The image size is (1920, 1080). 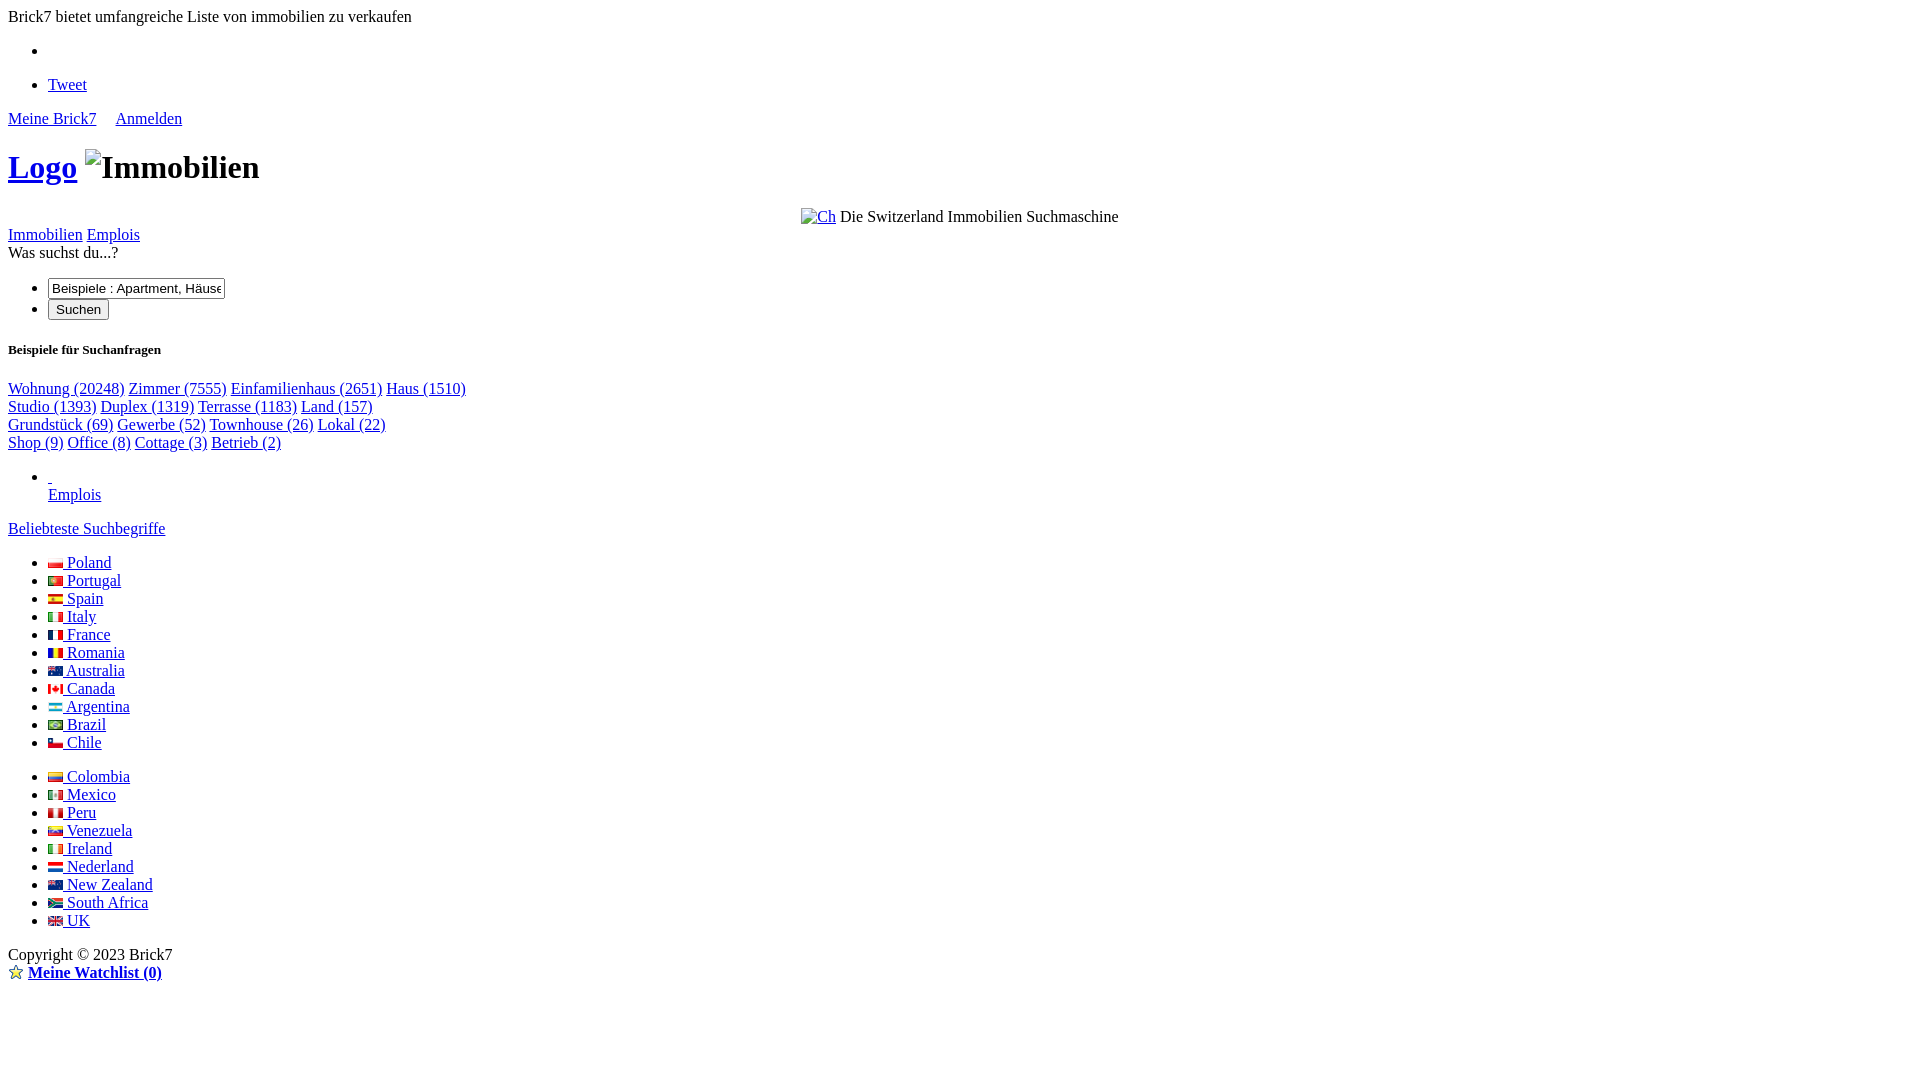 I want to click on  Peru, so click(x=72, y=812).